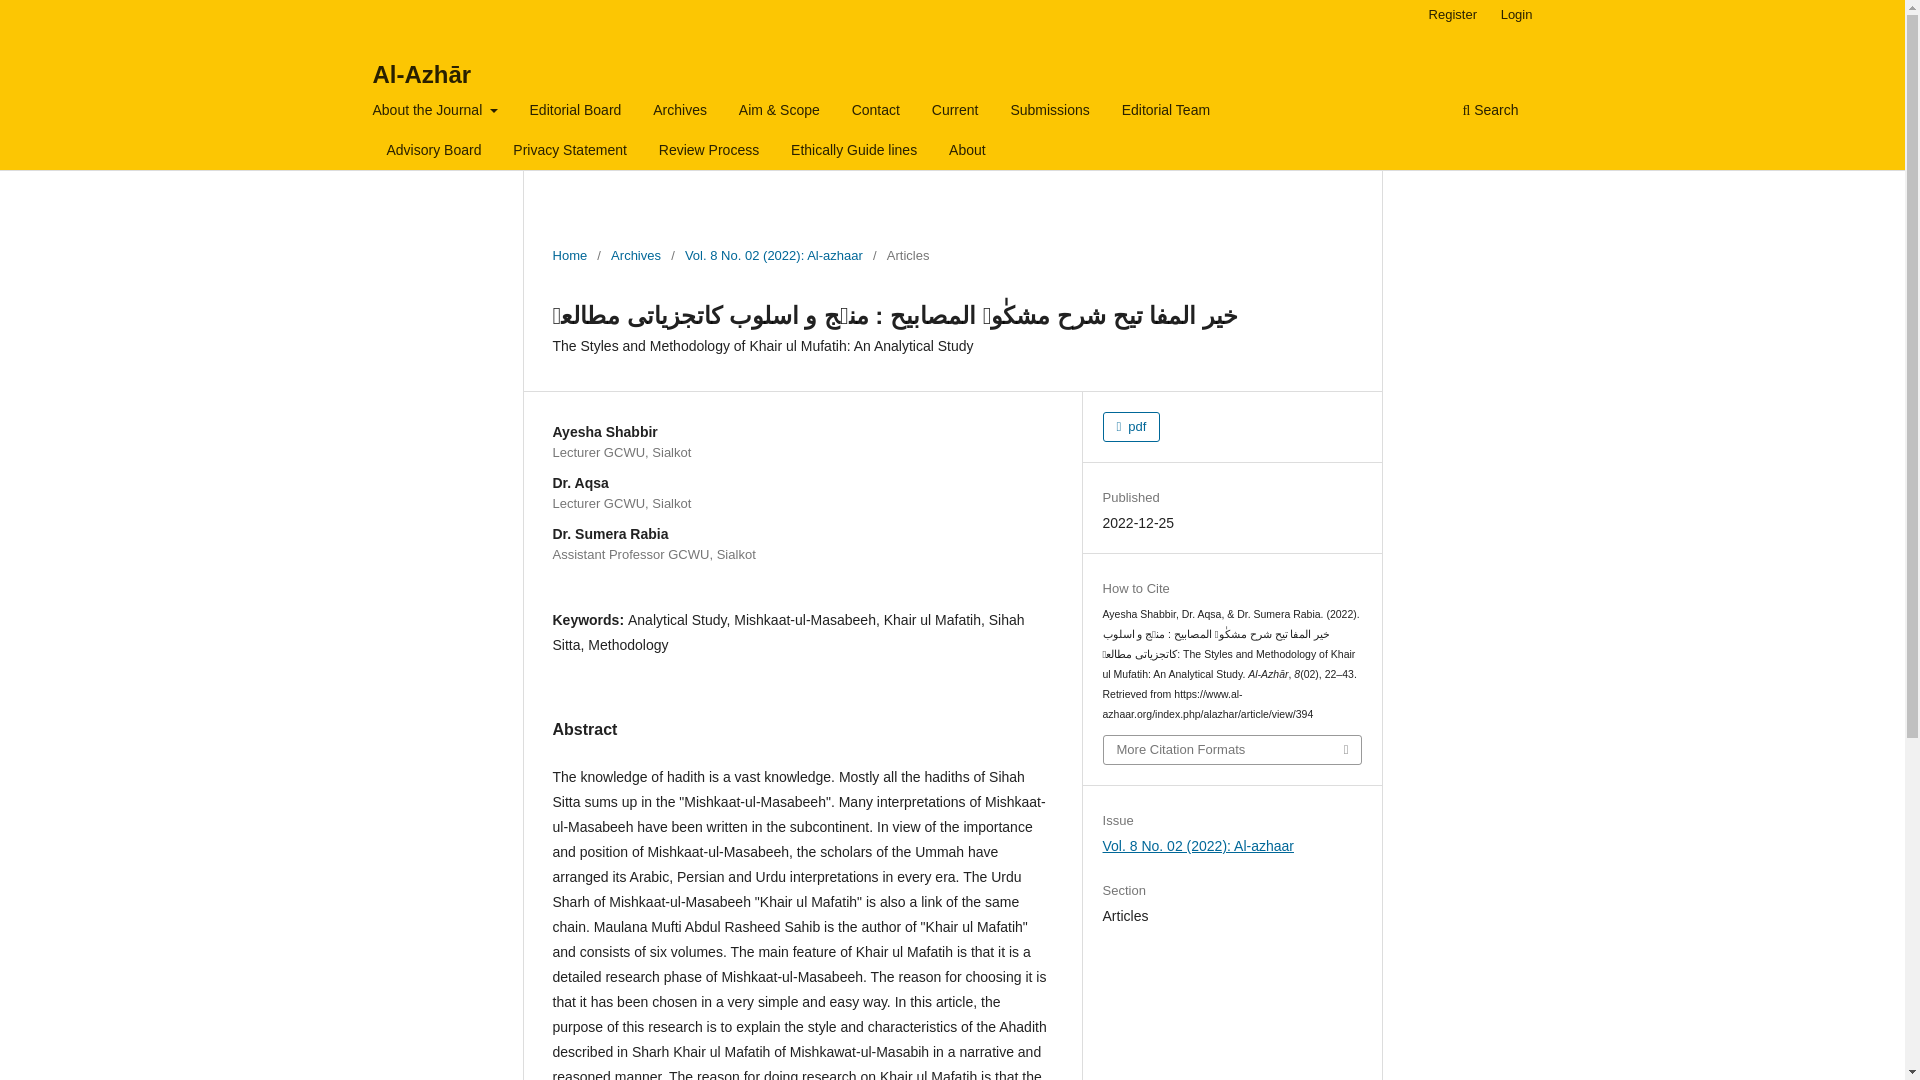 This screenshot has height=1080, width=1920. Describe the element at coordinates (680, 112) in the screenshot. I see `Archives` at that location.